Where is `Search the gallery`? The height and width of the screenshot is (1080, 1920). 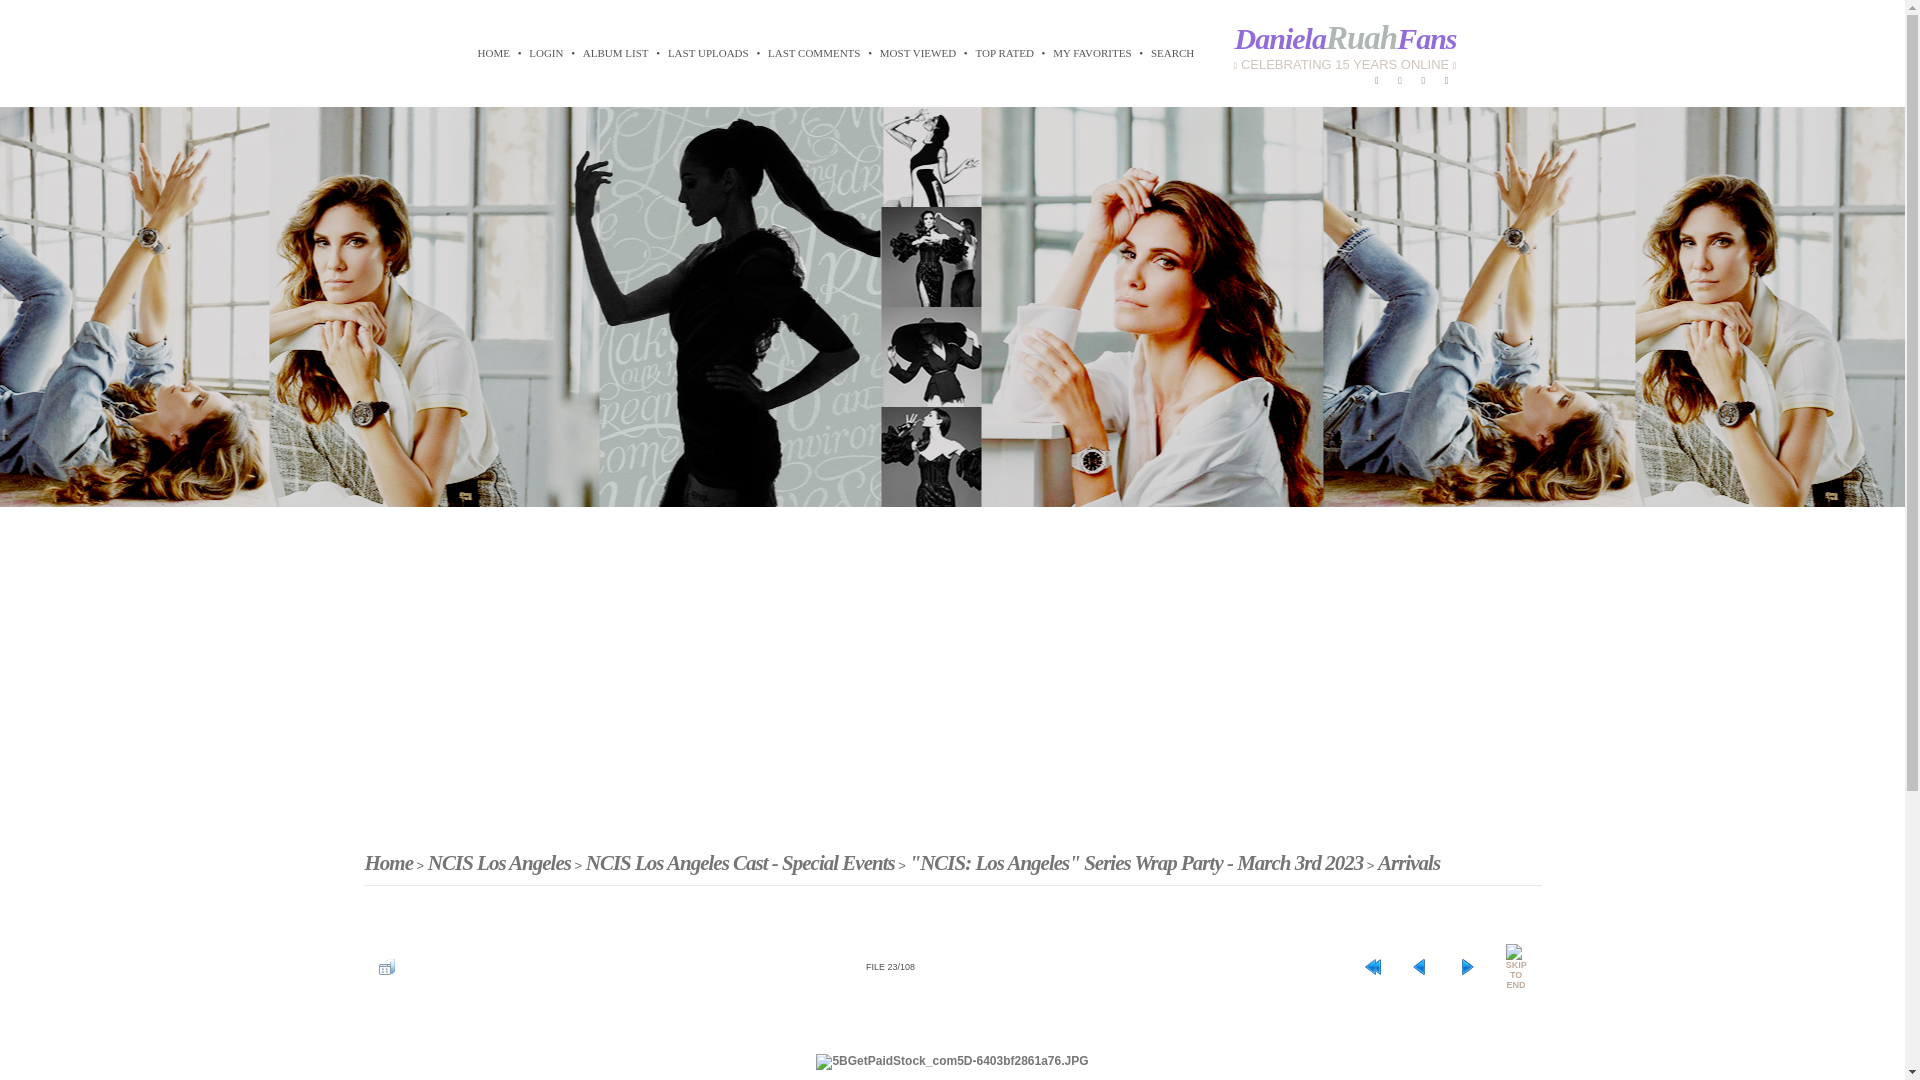
Search the gallery is located at coordinates (1172, 52).